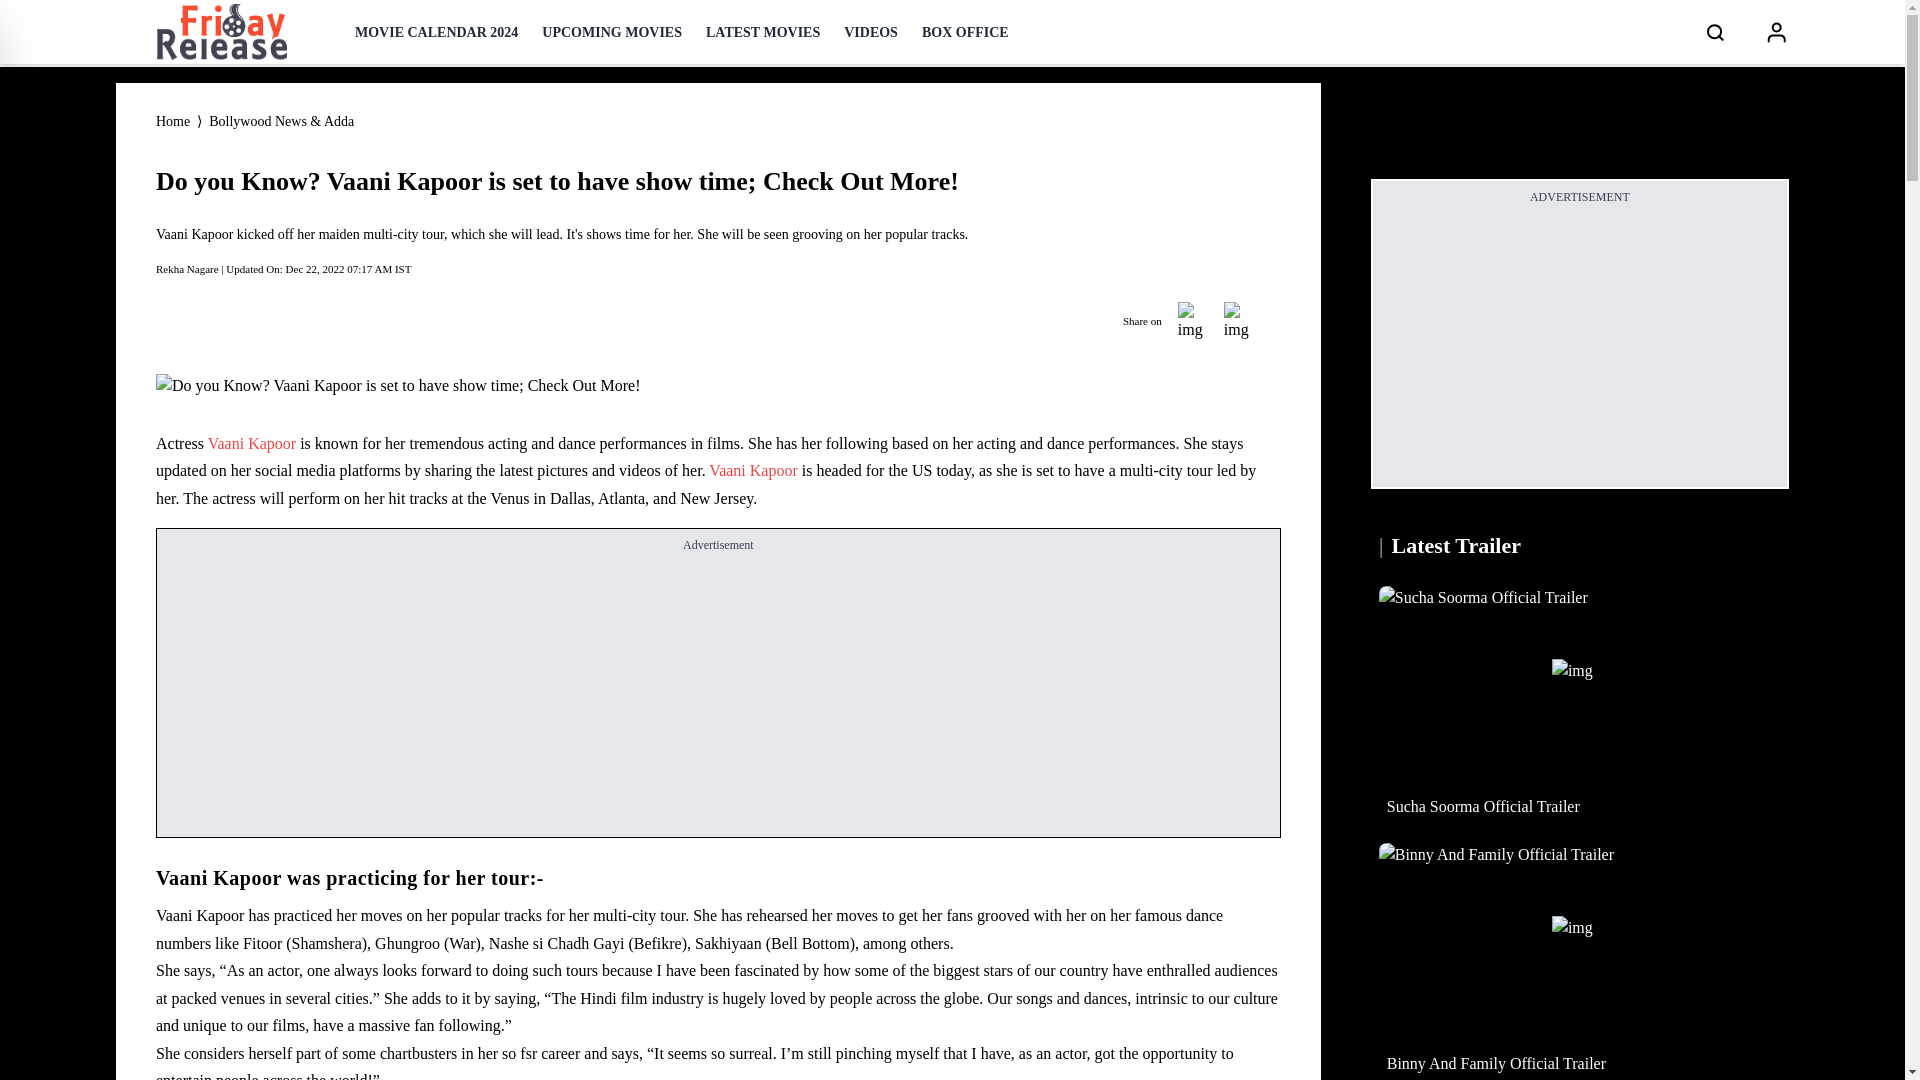  I want to click on Share on, so click(1194, 322).